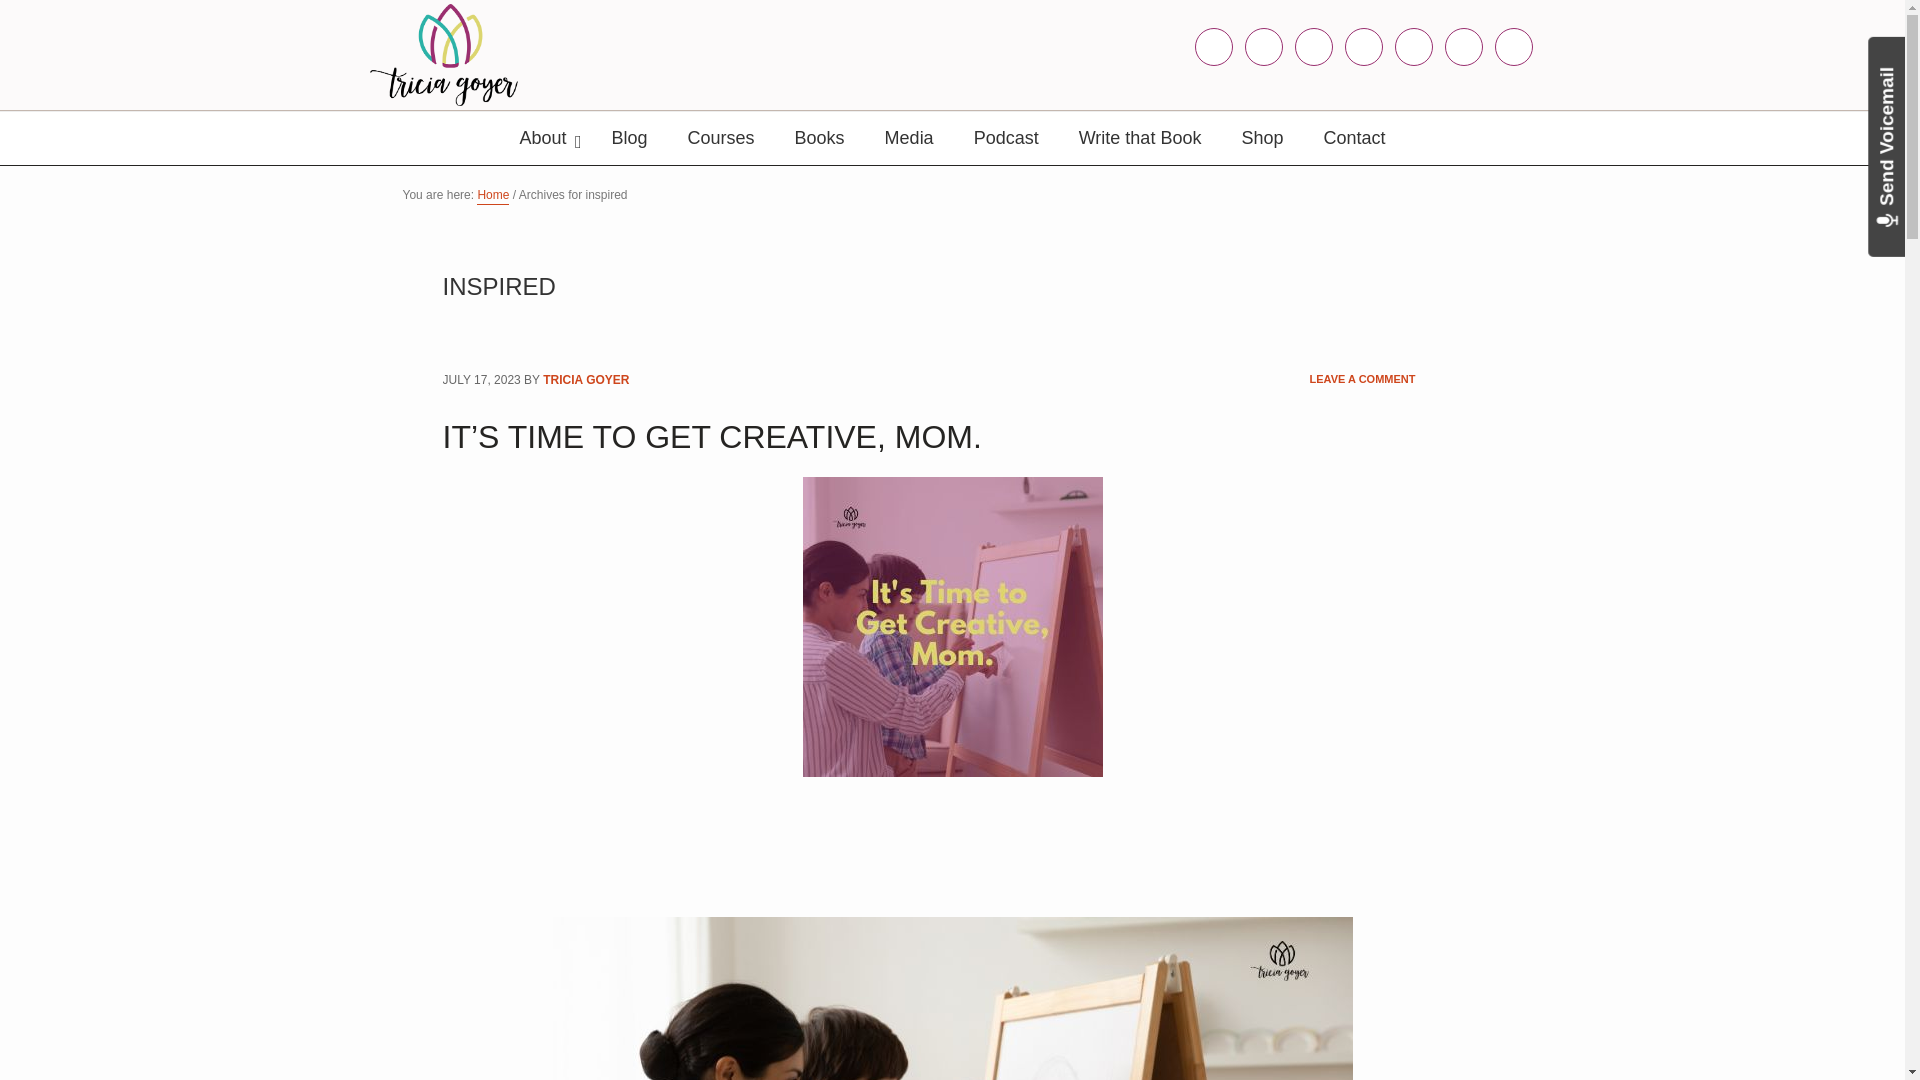 The height and width of the screenshot is (1080, 1920). Describe the element at coordinates (1362, 380) in the screenshot. I see `LEAVE A COMMENT` at that location.